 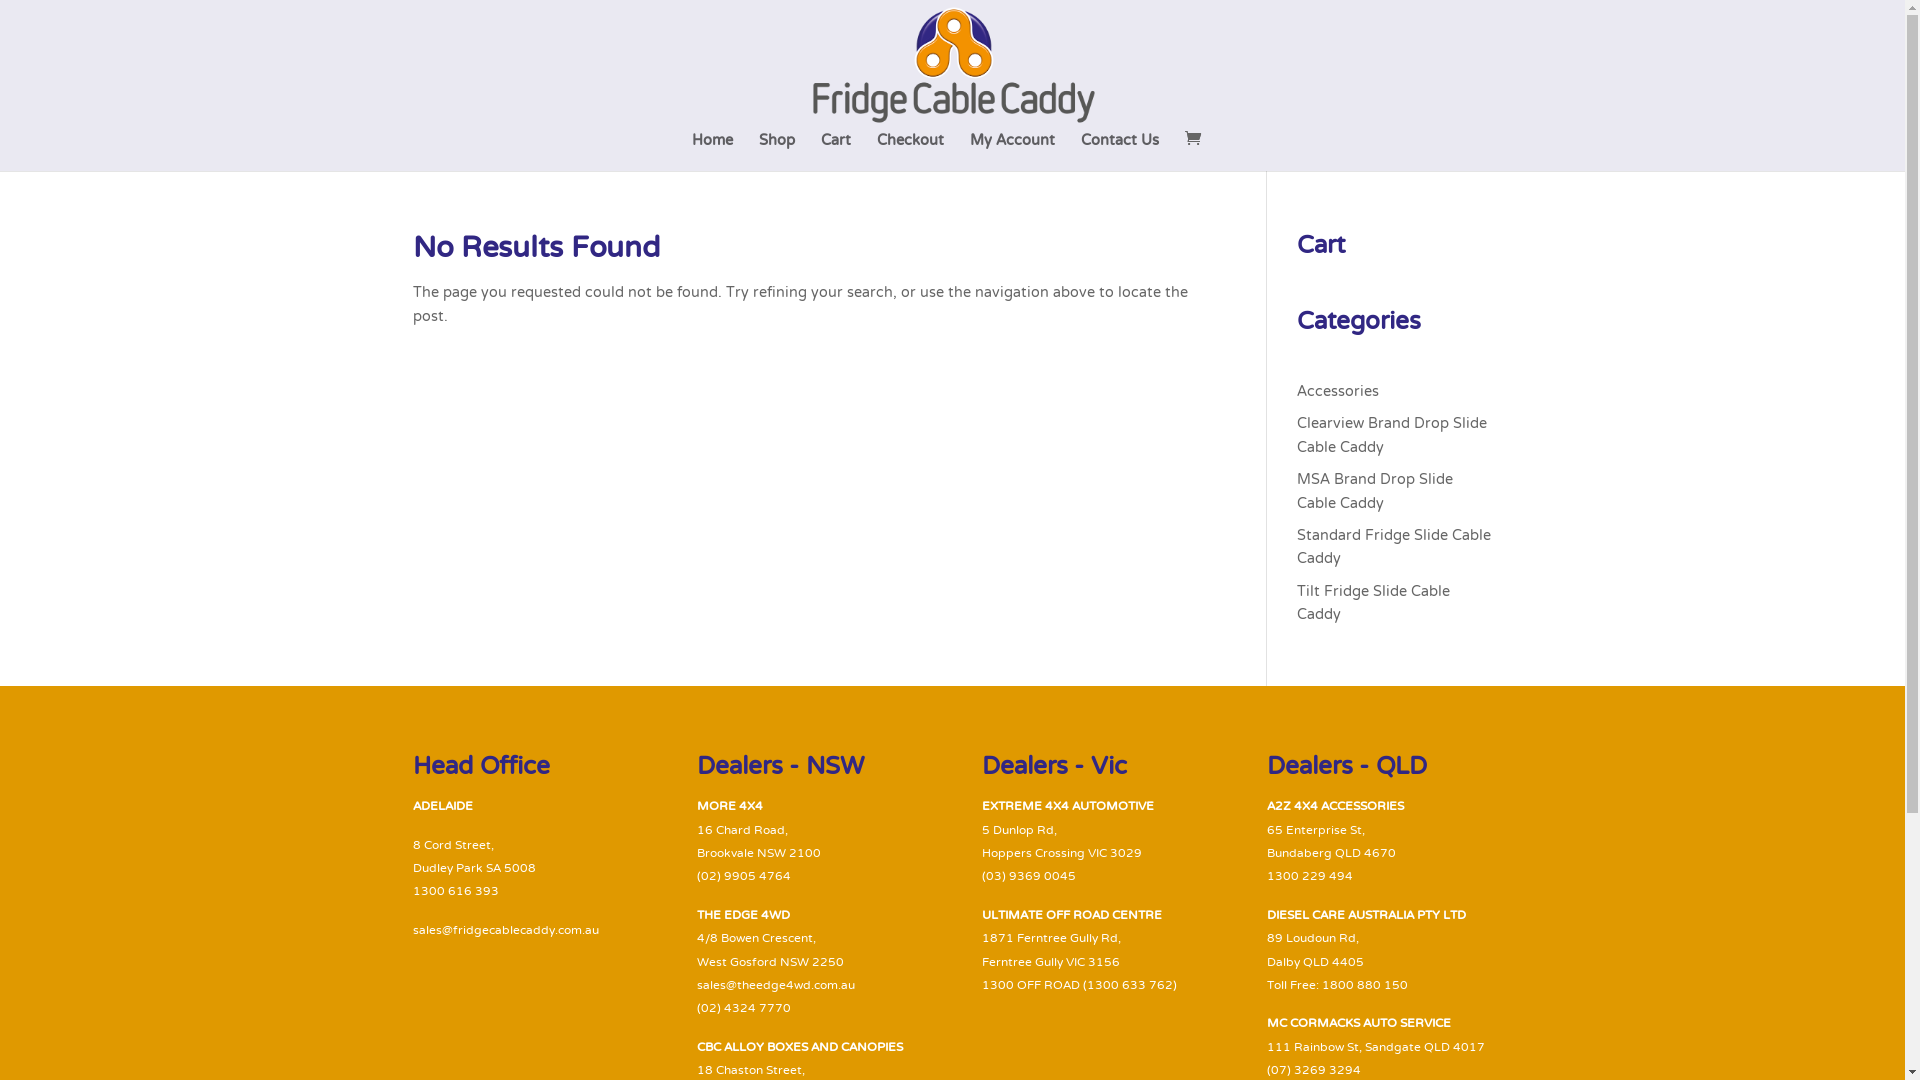 I want to click on Clearview Brand Drop Slide Cable Caddy, so click(x=1392, y=436).